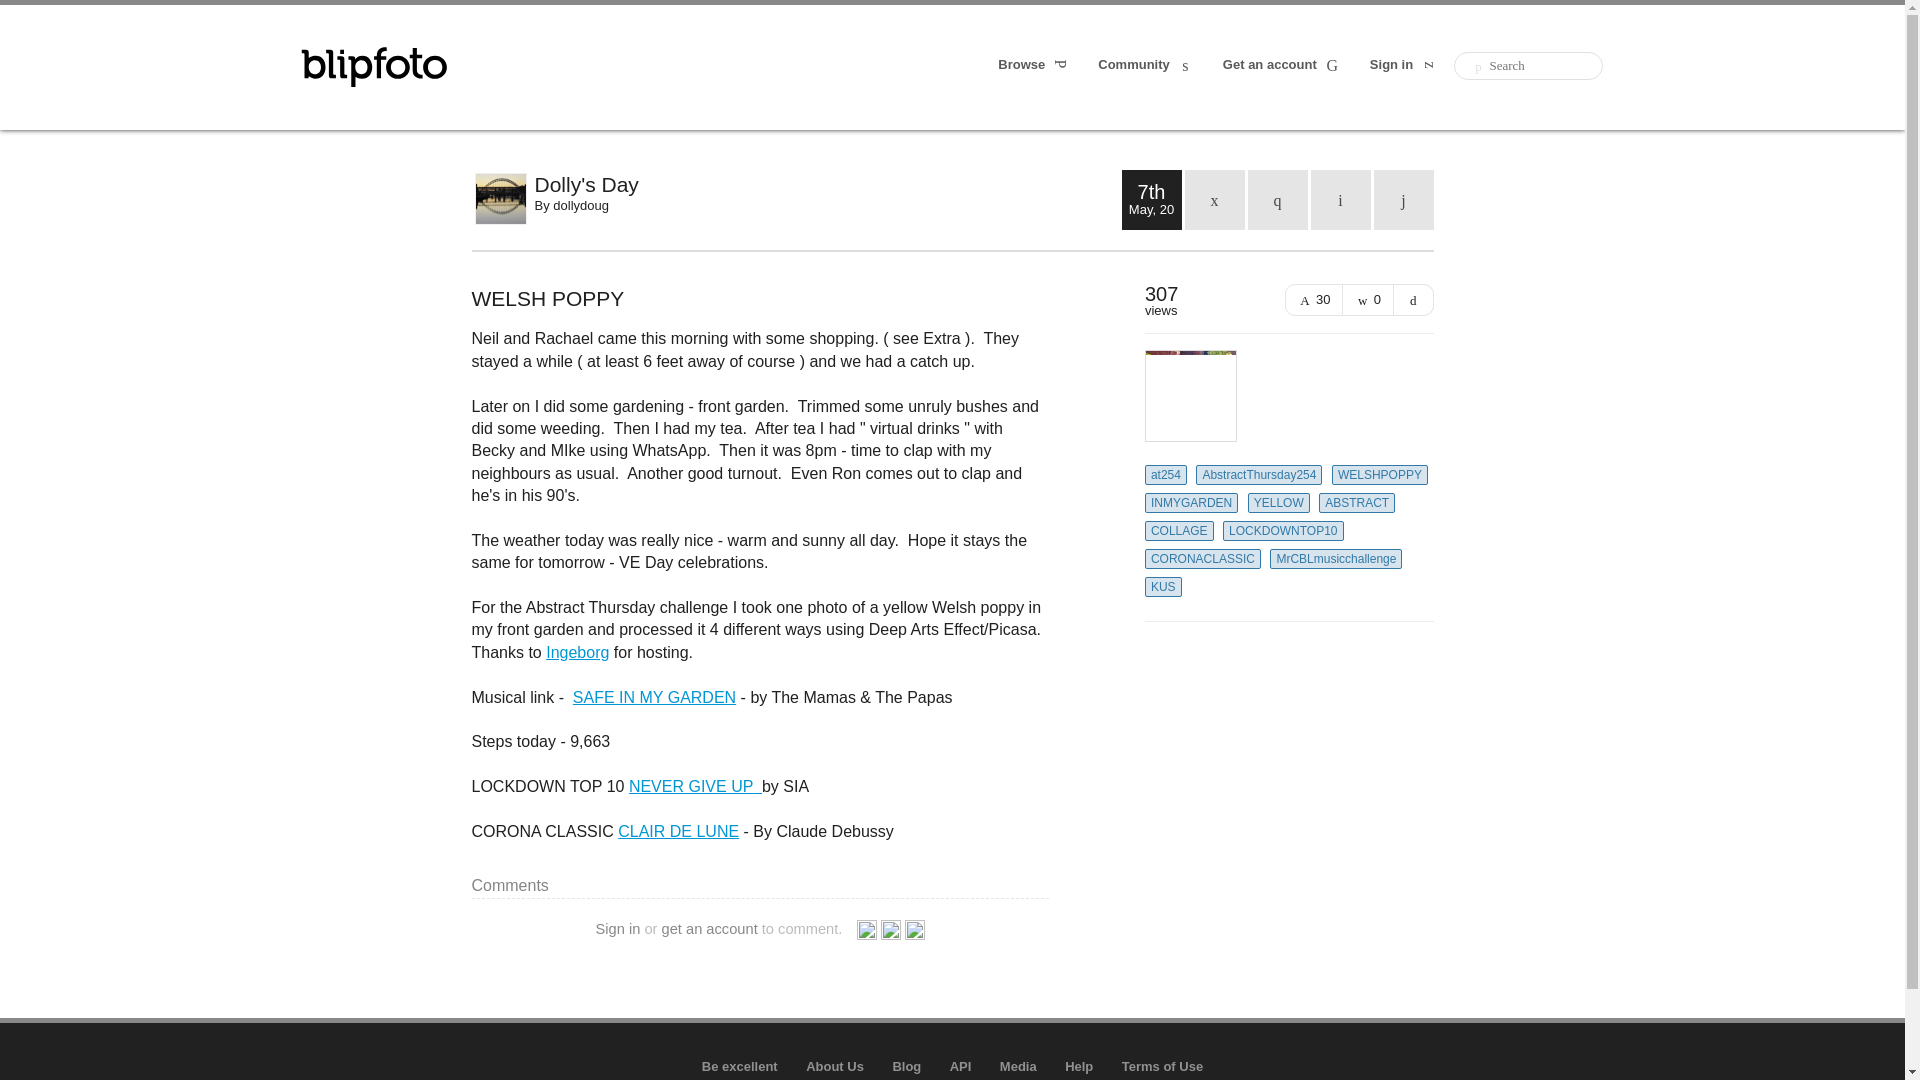  Describe the element at coordinates (1404, 66) in the screenshot. I see `Sign in` at that location.